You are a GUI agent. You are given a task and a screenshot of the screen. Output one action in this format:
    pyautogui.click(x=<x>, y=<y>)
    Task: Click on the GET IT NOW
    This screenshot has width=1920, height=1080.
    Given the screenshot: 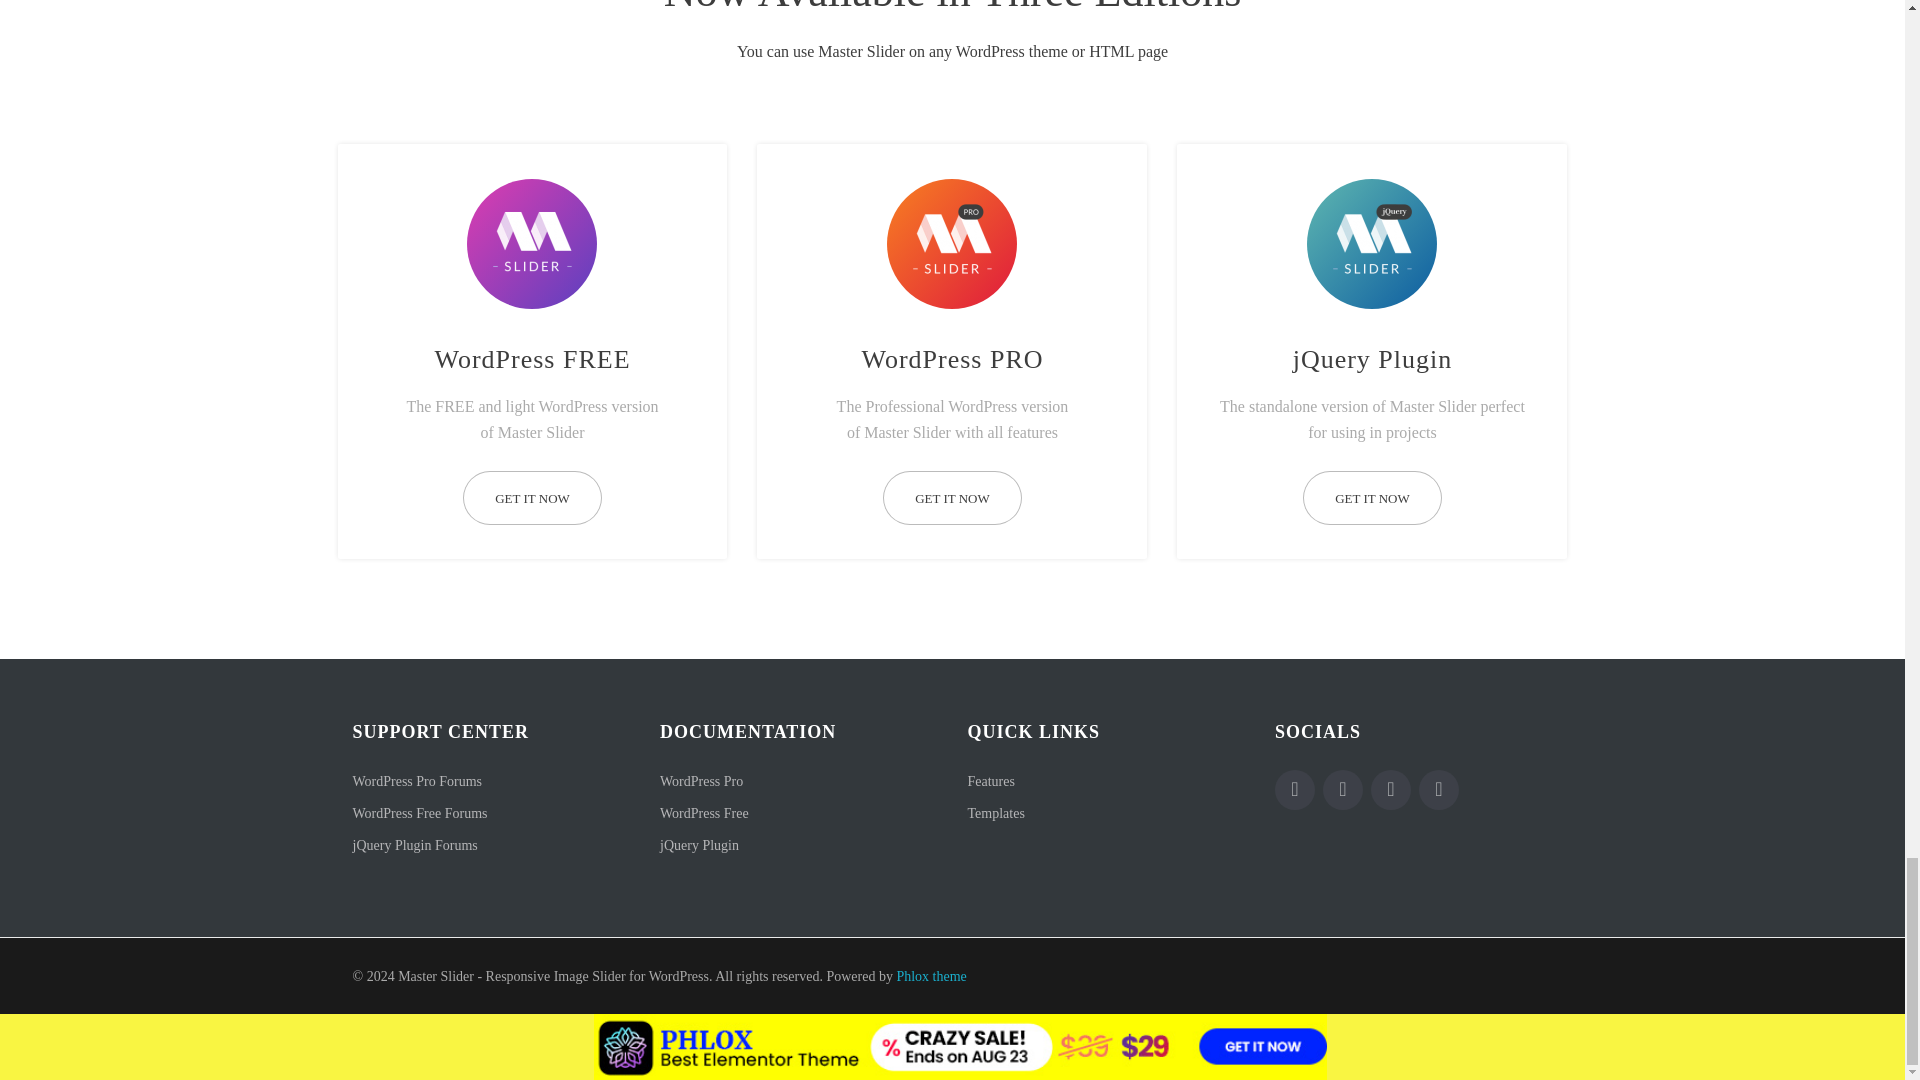 What is the action you would take?
    pyautogui.click(x=952, y=498)
    